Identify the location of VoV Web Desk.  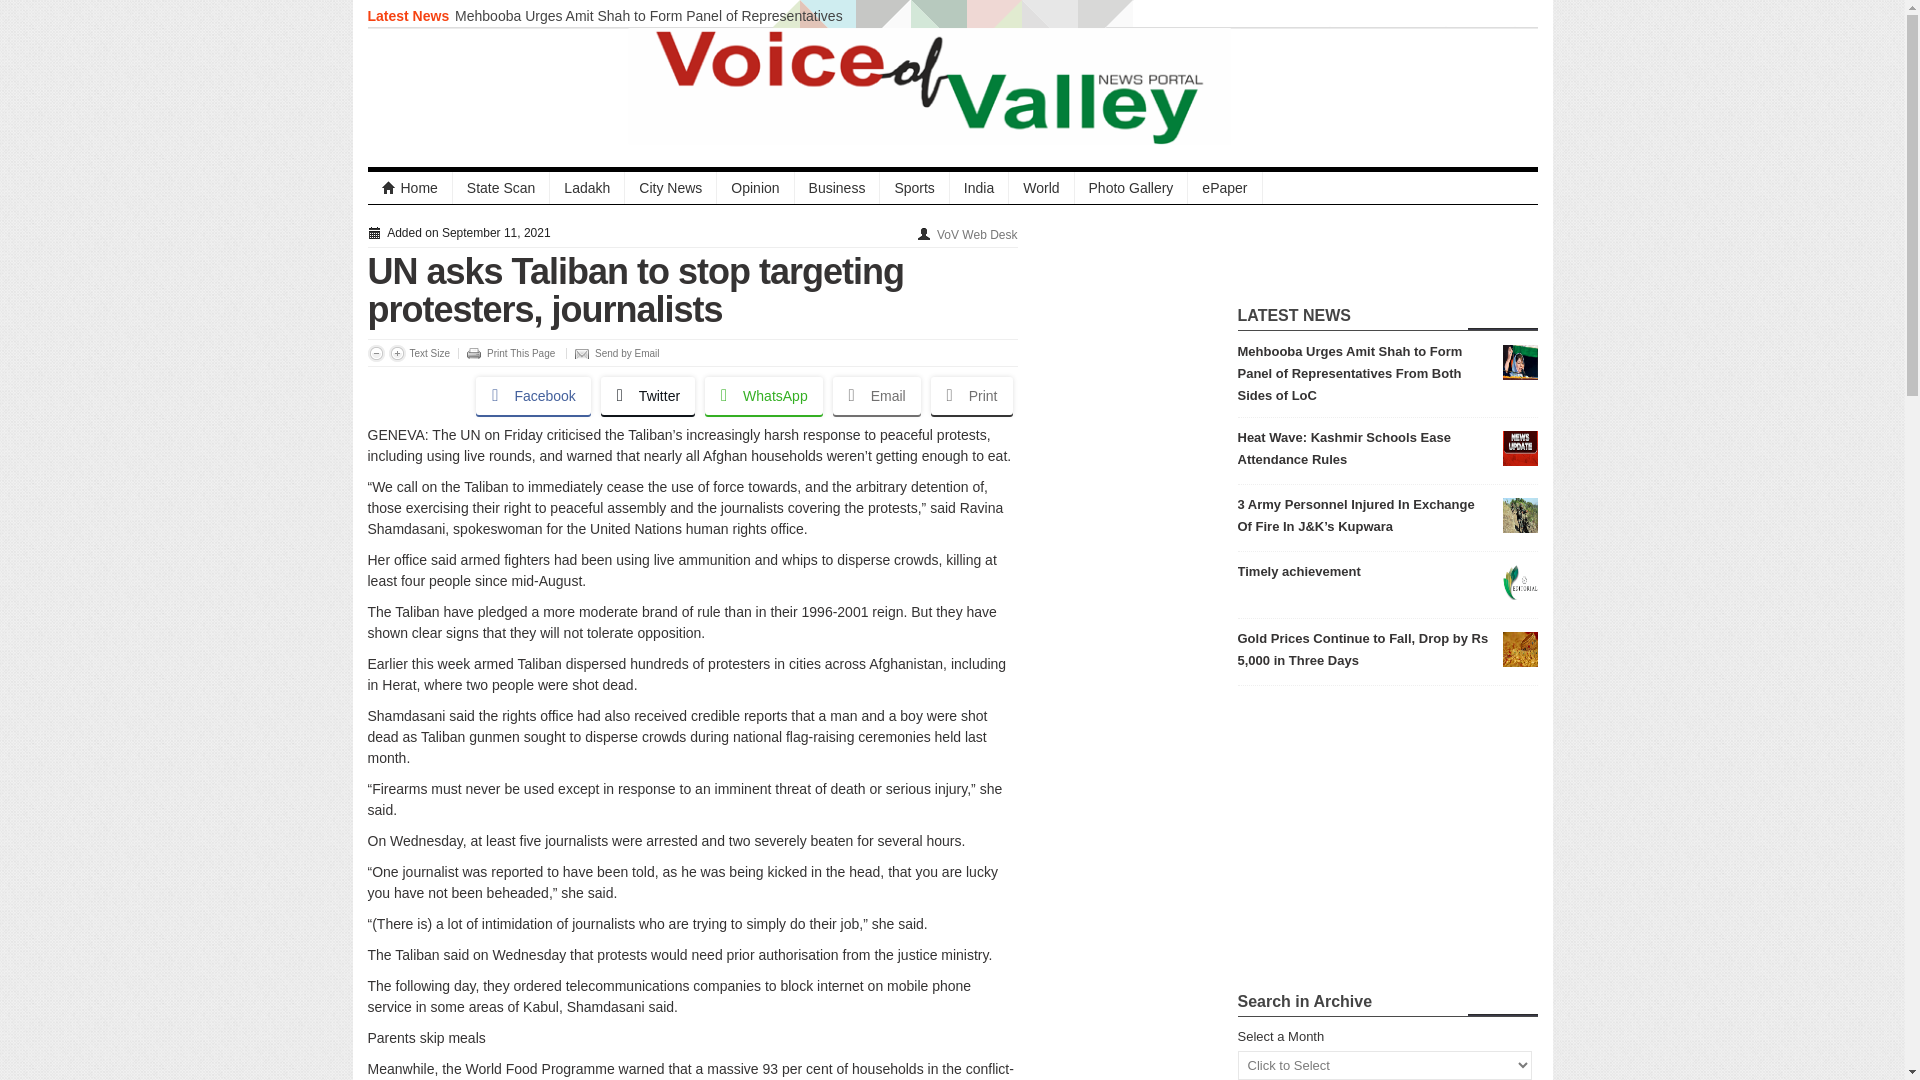
(976, 234).